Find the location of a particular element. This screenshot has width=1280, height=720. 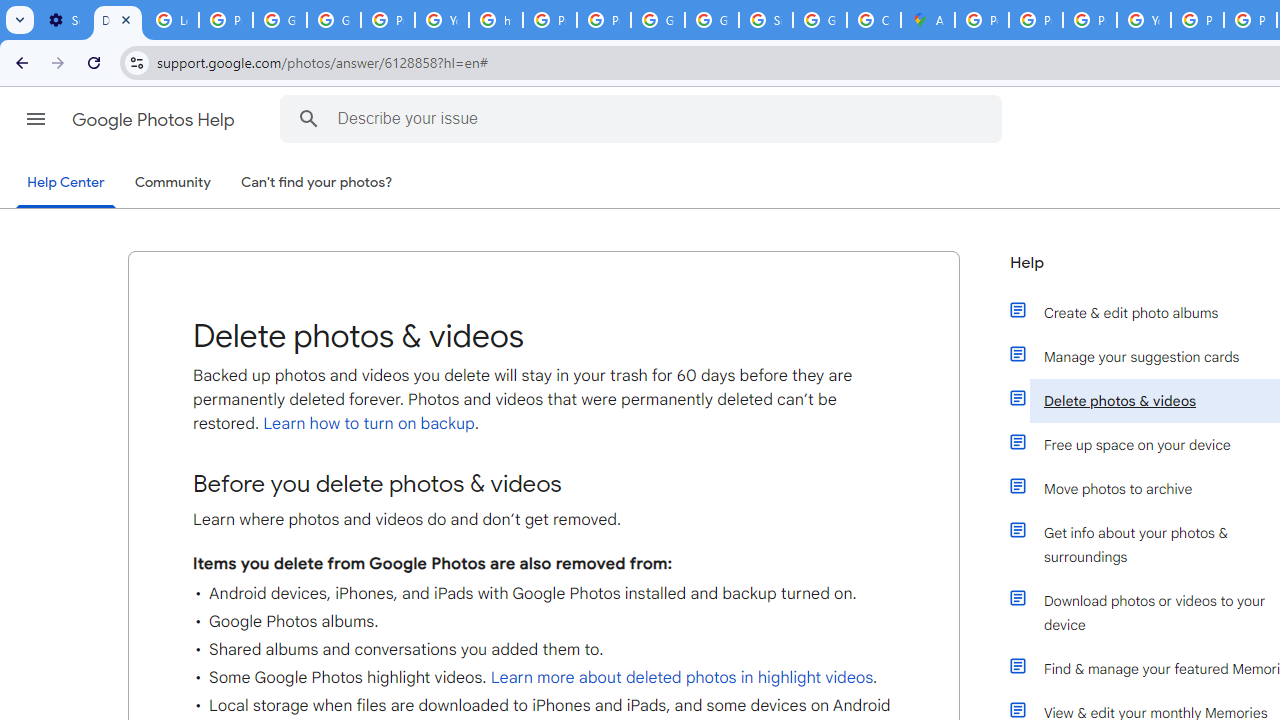

Help Center is located at coordinates (66, 184).